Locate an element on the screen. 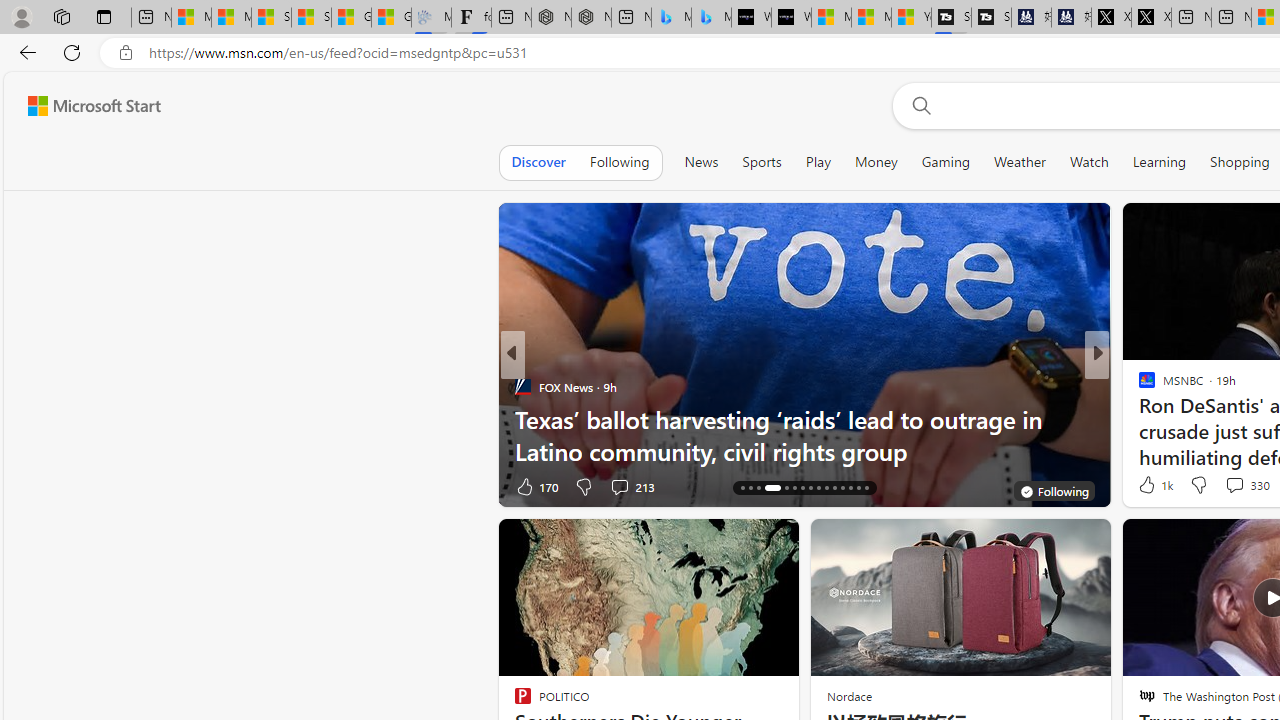 The height and width of the screenshot is (720, 1280). View comments 33 Comment is located at coordinates (1238, 486).